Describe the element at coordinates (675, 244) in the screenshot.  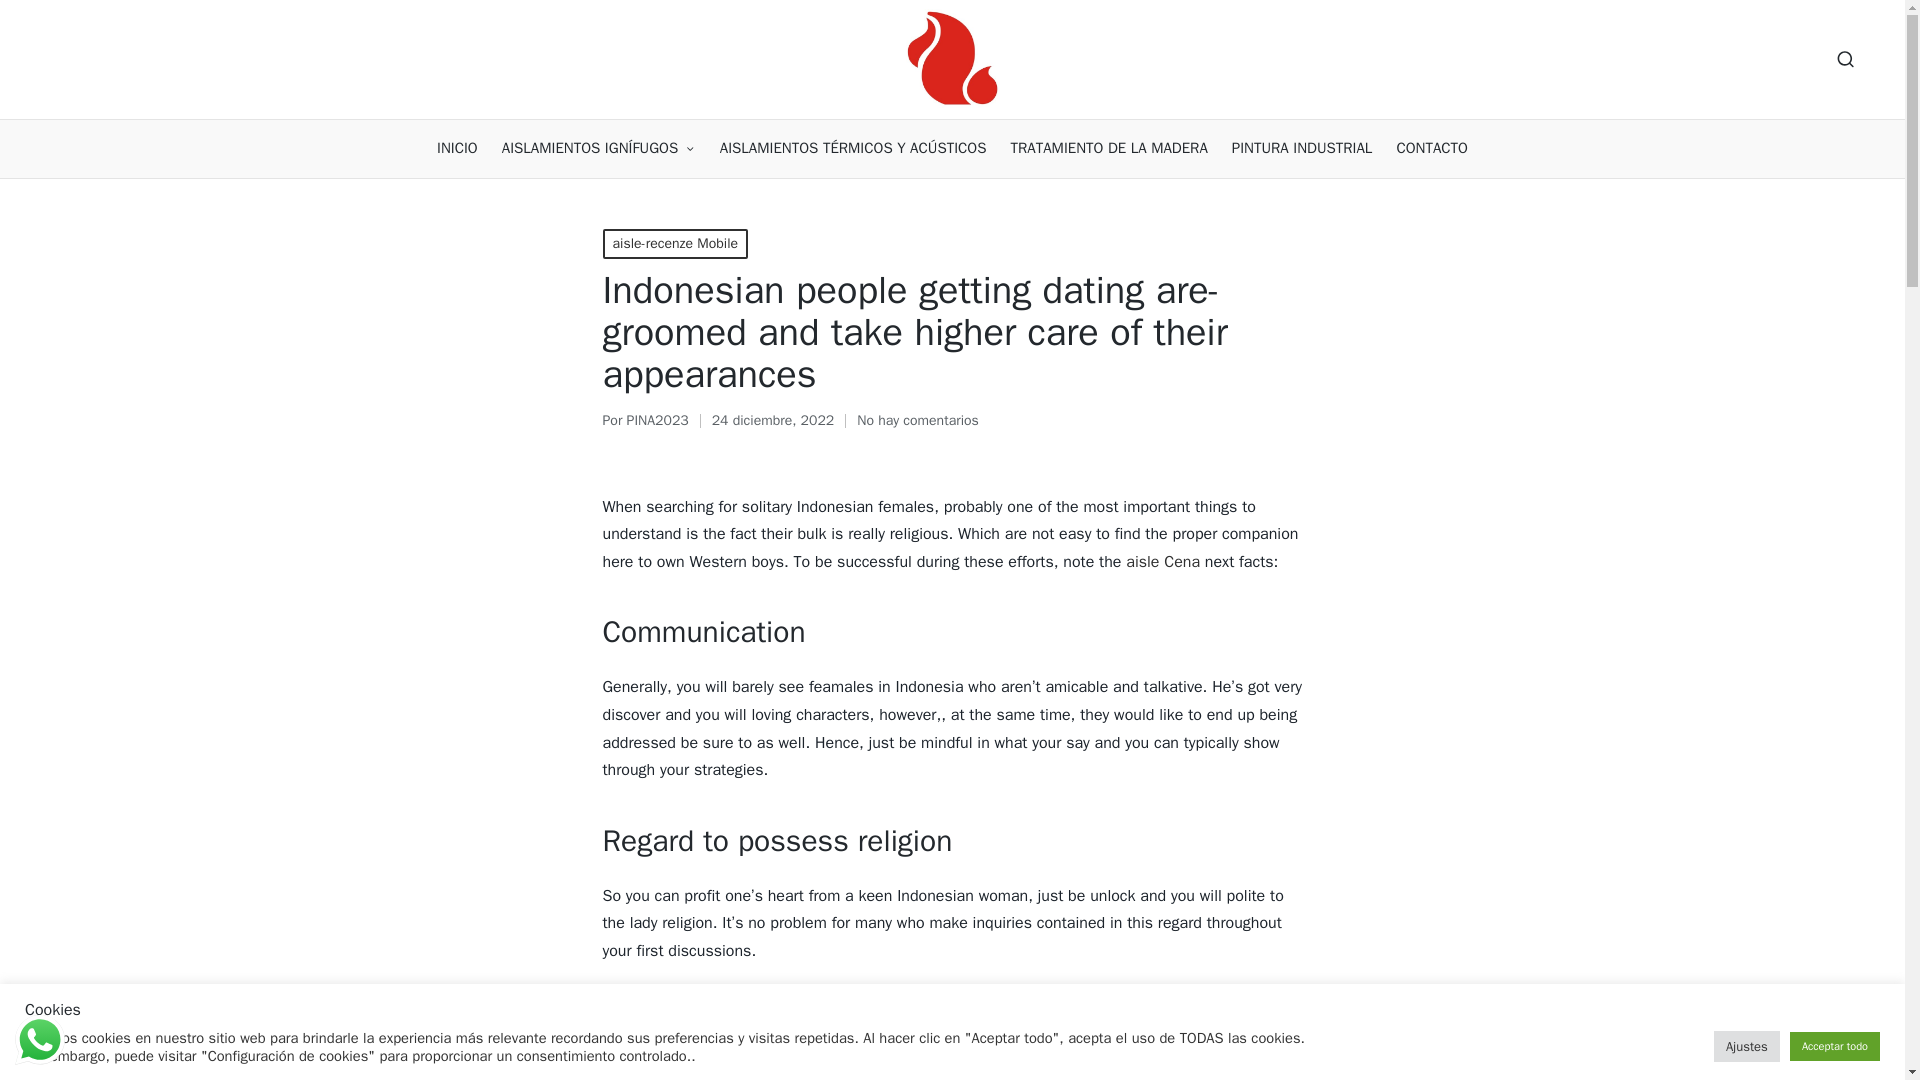
I see `aisle-recenze Mobile` at that location.